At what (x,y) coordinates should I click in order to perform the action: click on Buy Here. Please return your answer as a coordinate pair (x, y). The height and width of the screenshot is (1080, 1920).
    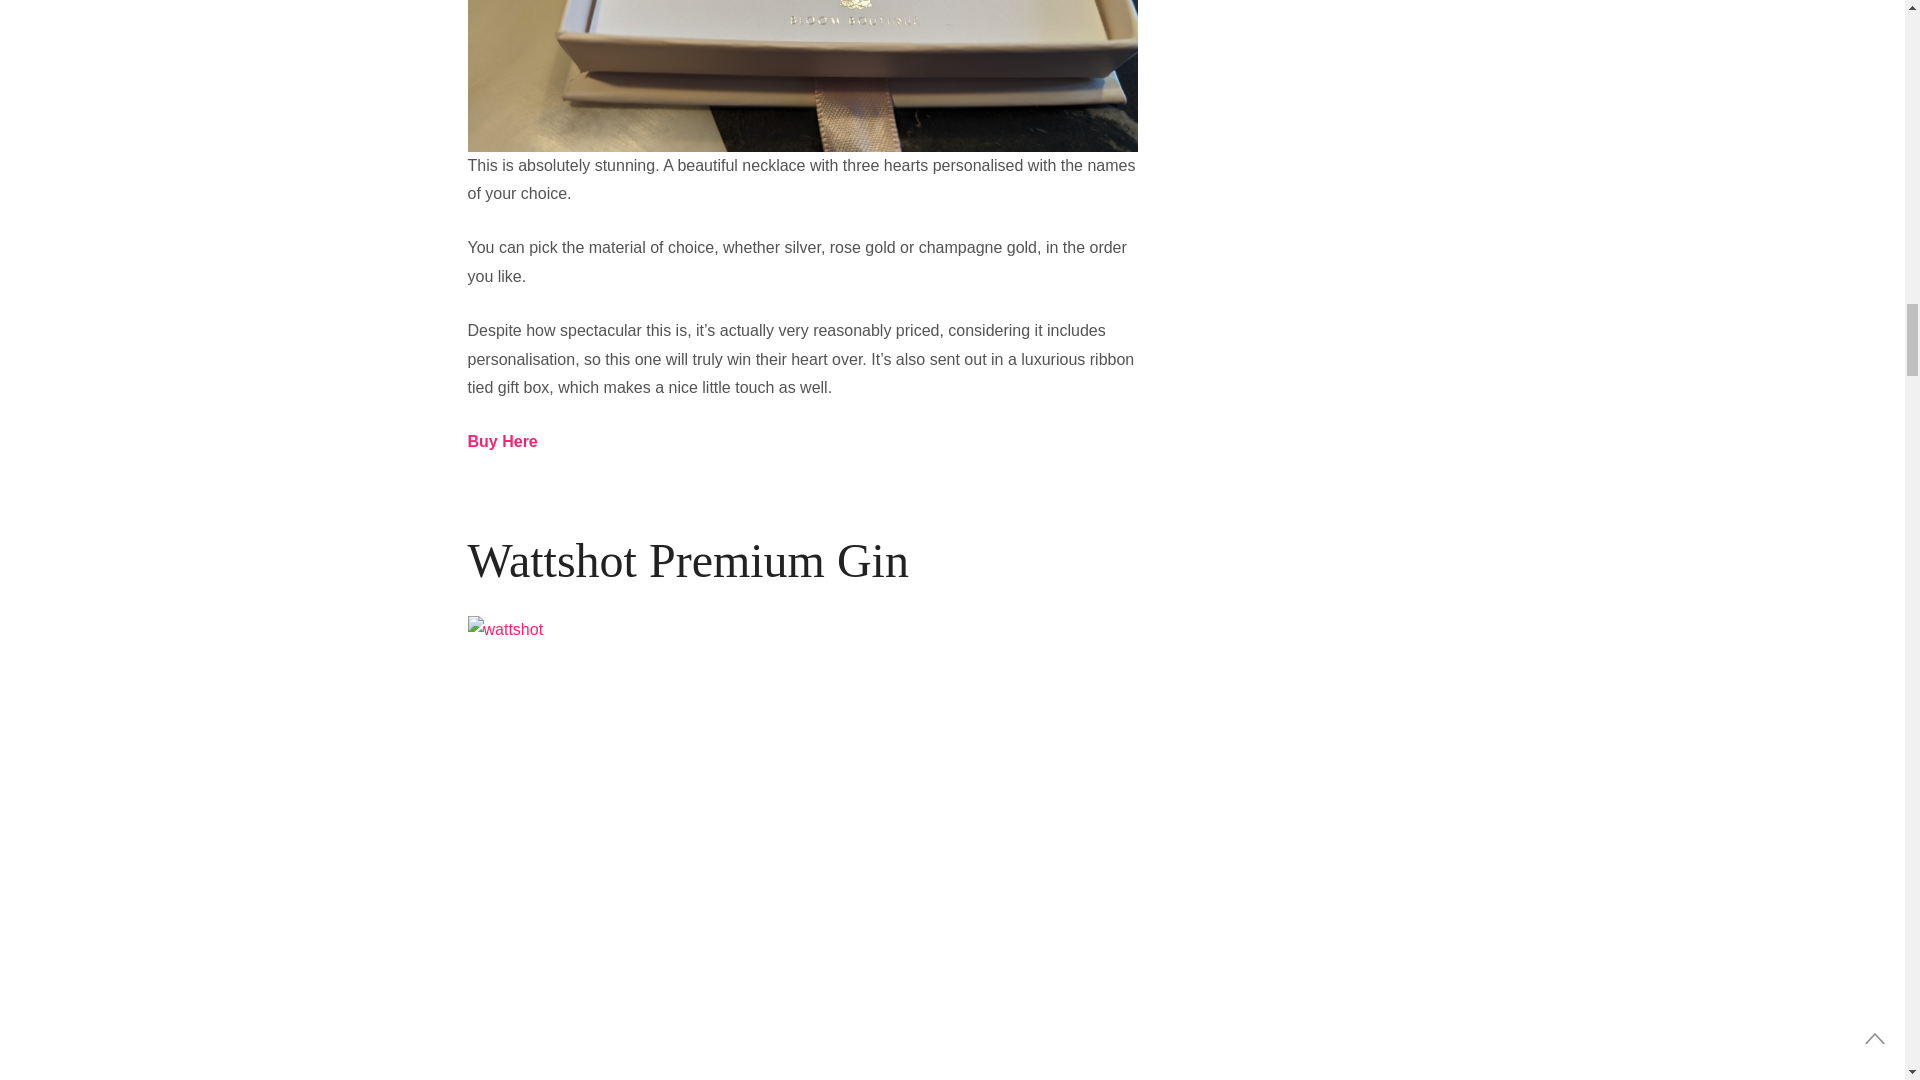
    Looking at the image, I should click on (502, 442).